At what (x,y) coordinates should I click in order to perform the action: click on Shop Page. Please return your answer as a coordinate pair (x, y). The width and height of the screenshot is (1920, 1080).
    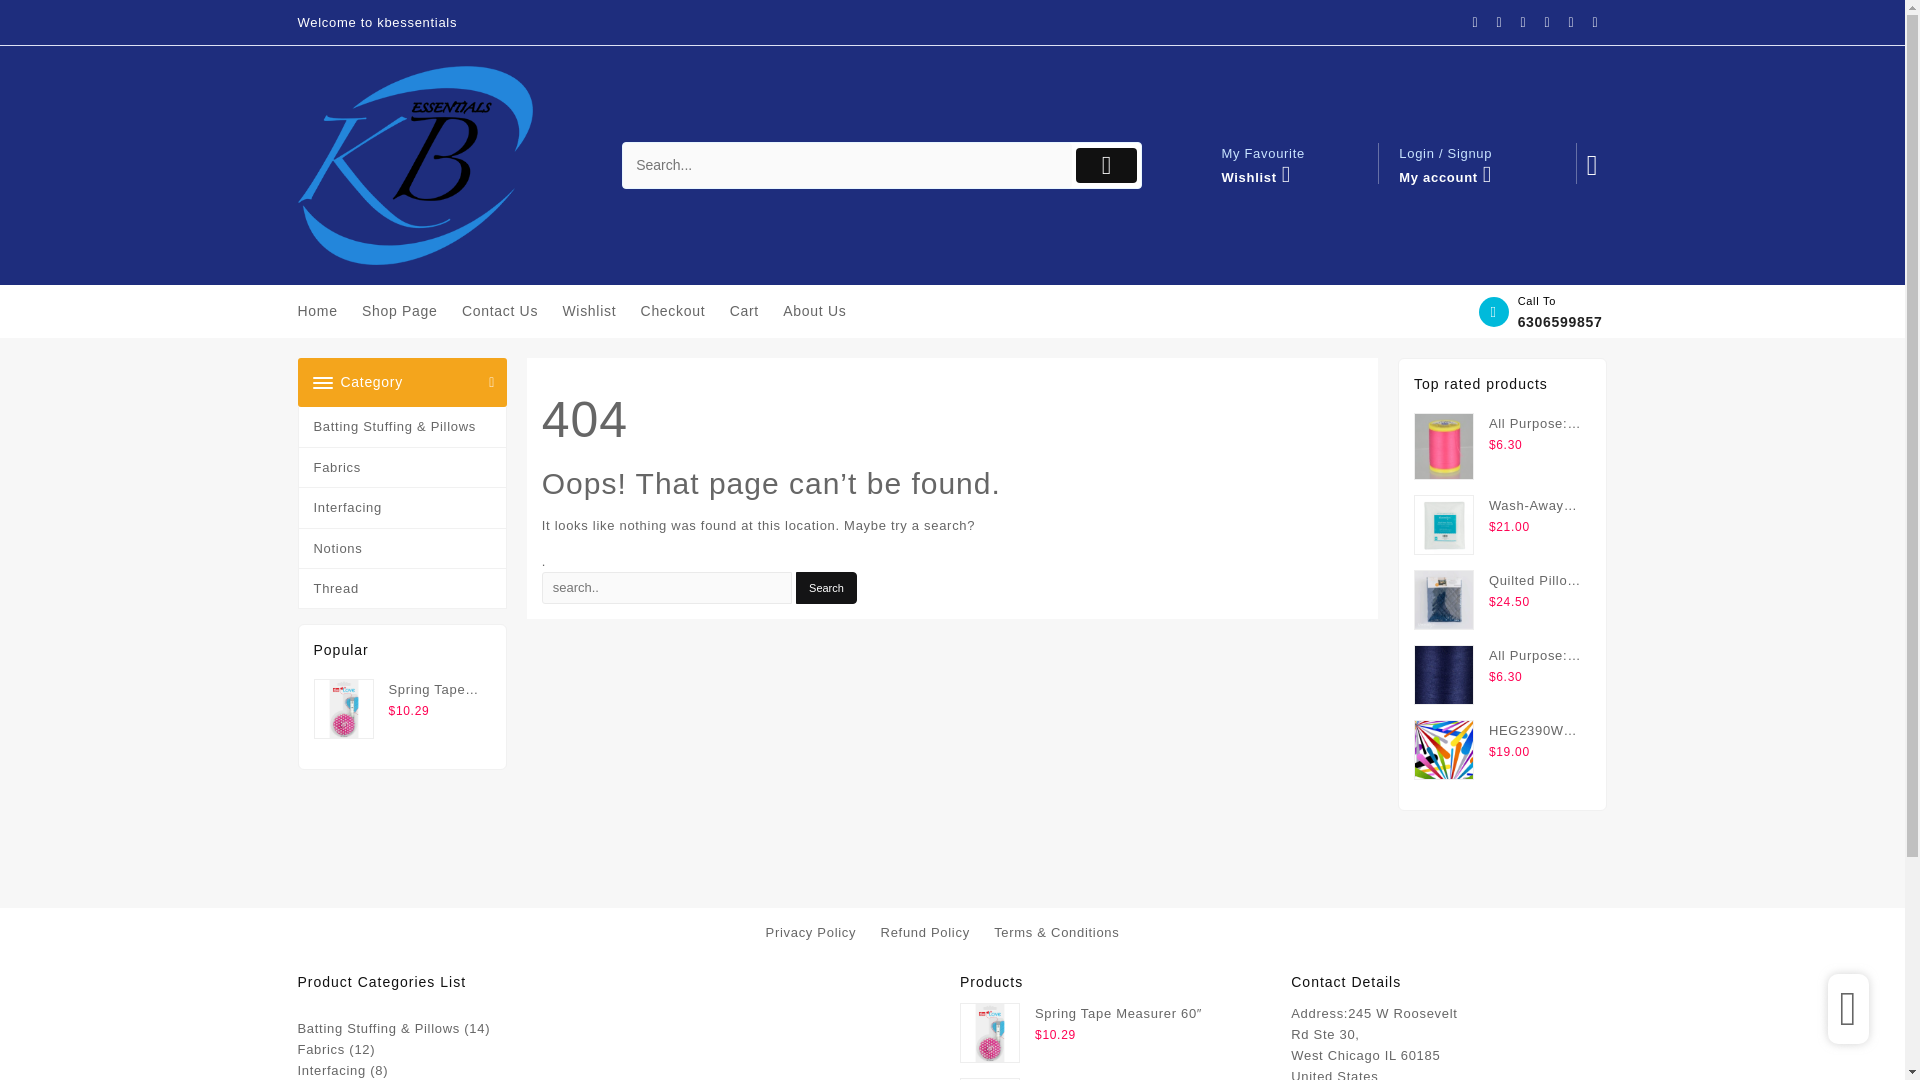
    Looking at the image, I should click on (410, 311).